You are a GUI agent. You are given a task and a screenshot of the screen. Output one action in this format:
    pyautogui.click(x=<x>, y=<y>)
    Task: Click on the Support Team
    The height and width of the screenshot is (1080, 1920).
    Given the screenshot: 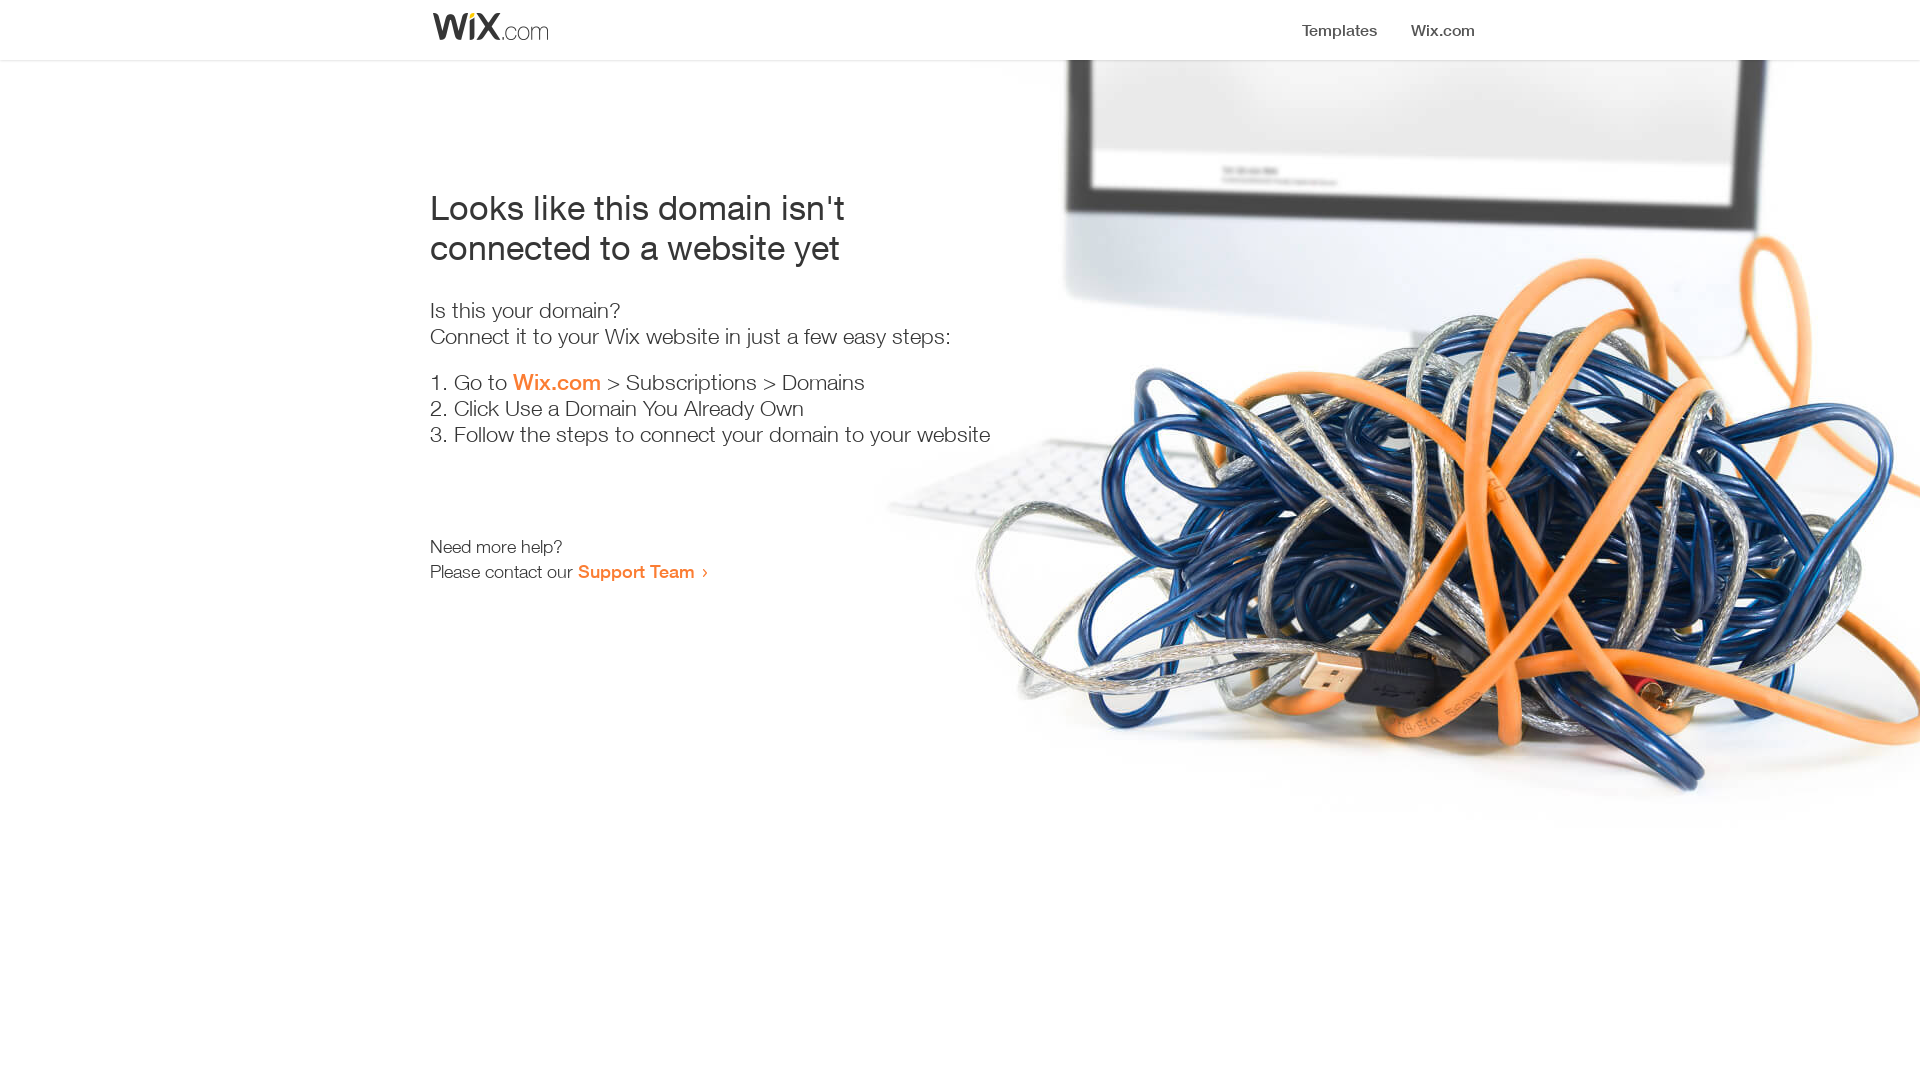 What is the action you would take?
    pyautogui.click(x=636, y=571)
    